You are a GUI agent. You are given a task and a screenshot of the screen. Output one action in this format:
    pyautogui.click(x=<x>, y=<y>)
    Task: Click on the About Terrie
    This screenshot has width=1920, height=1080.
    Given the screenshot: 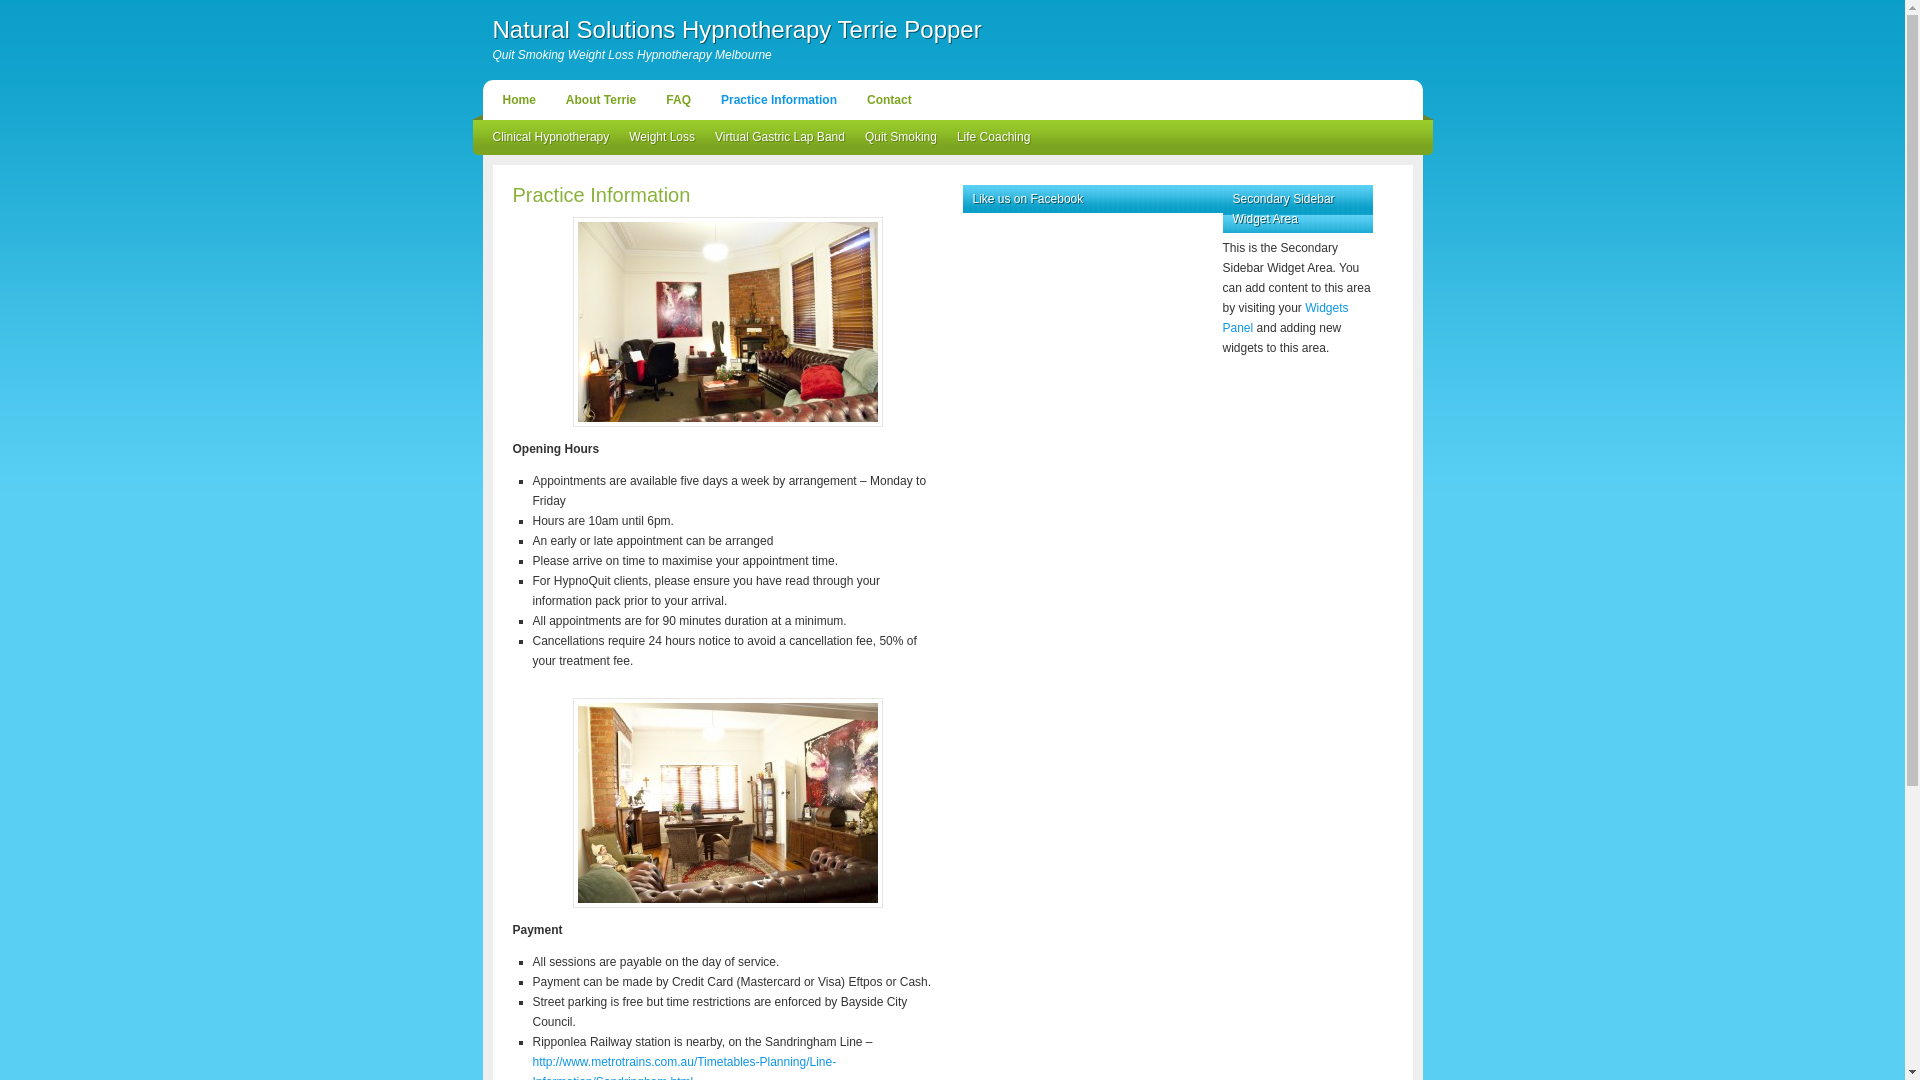 What is the action you would take?
    pyautogui.click(x=601, y=100)
    